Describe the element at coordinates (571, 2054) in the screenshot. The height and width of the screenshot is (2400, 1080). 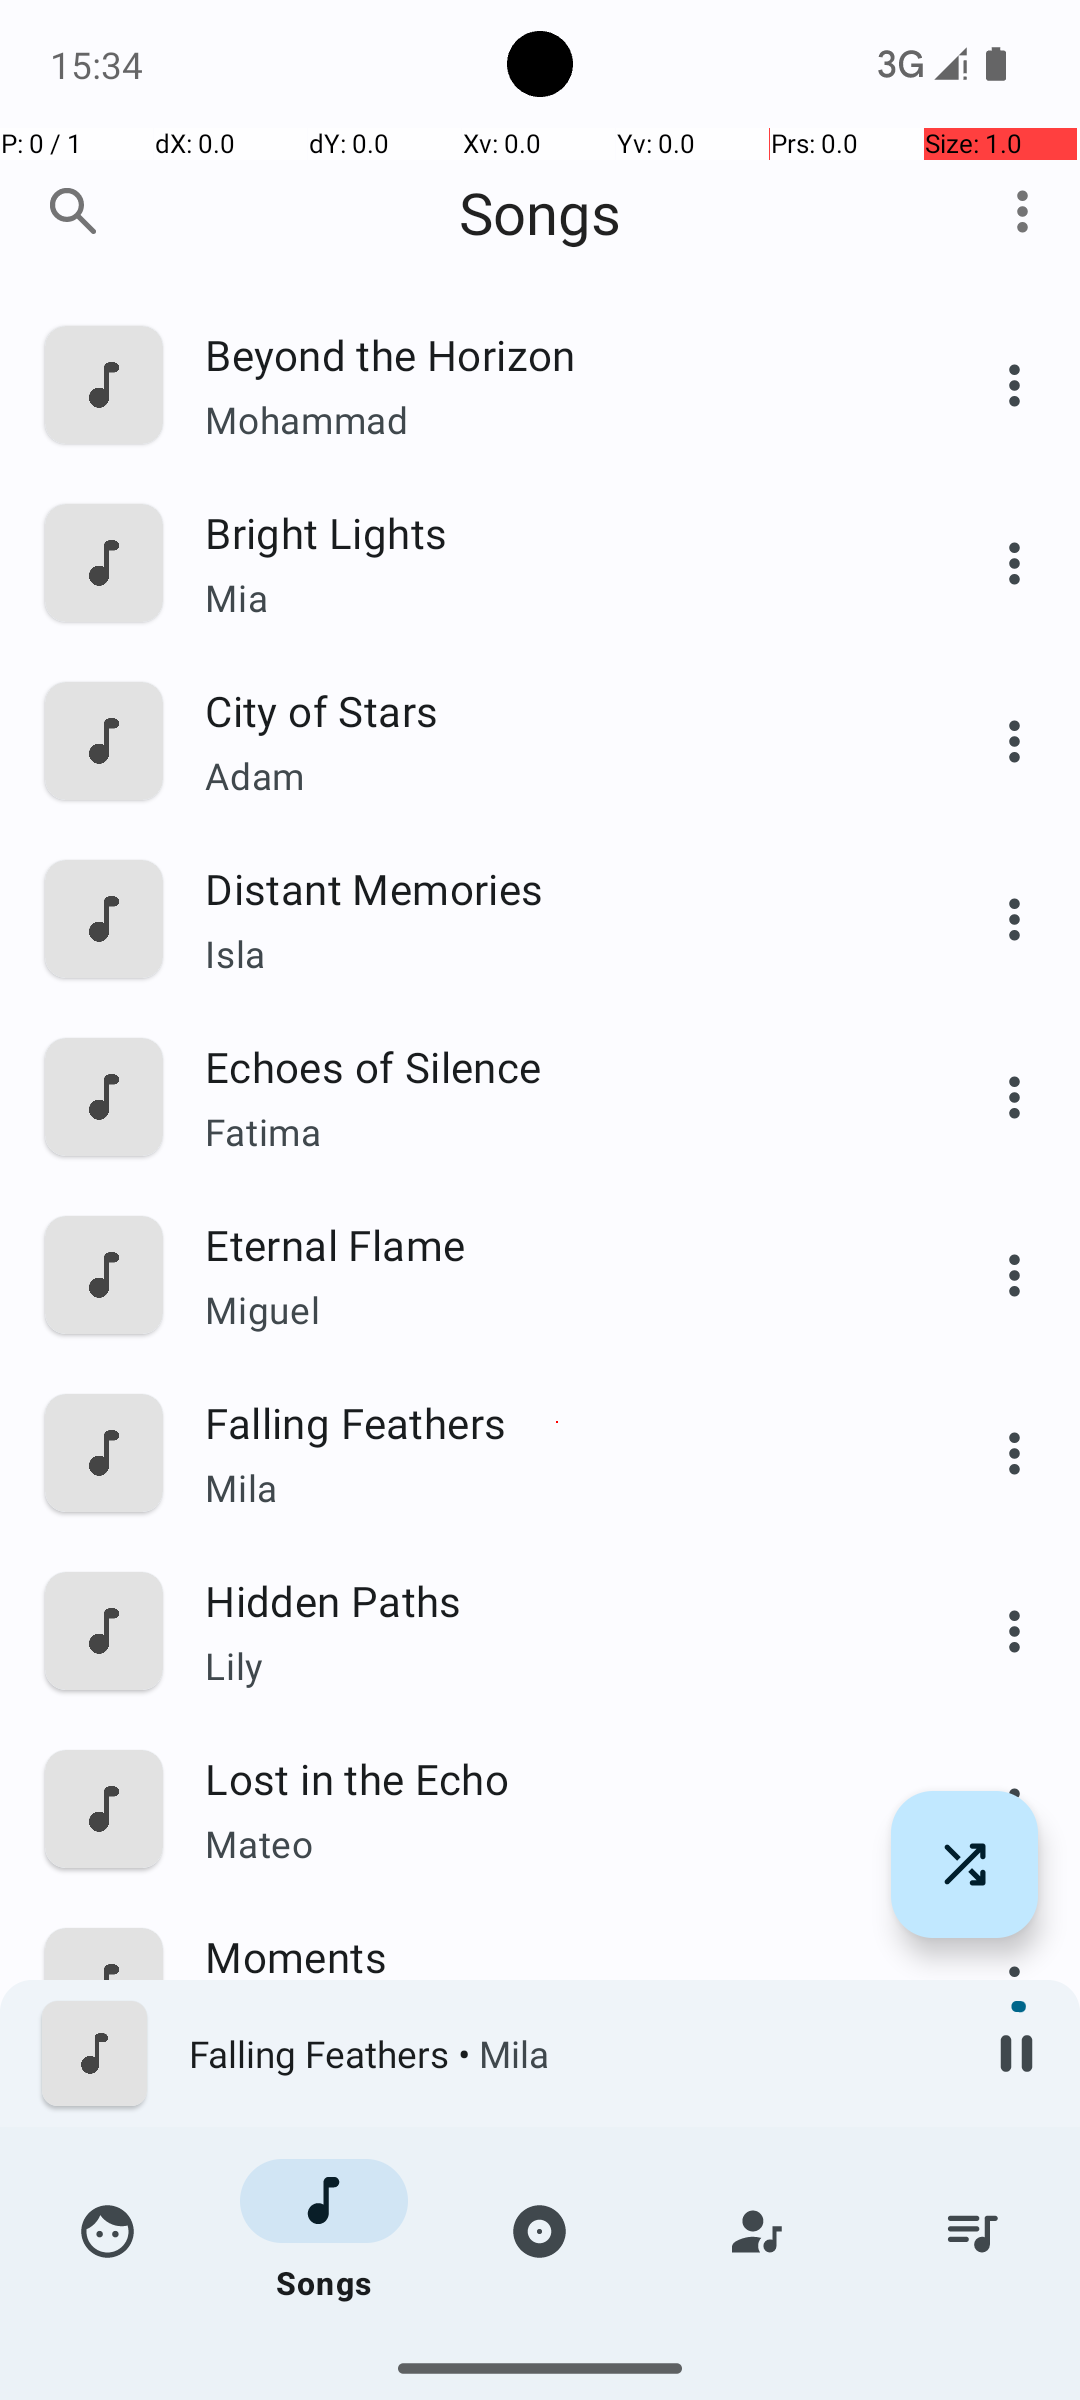
I see `Falling Feathers • Mila` at that location.